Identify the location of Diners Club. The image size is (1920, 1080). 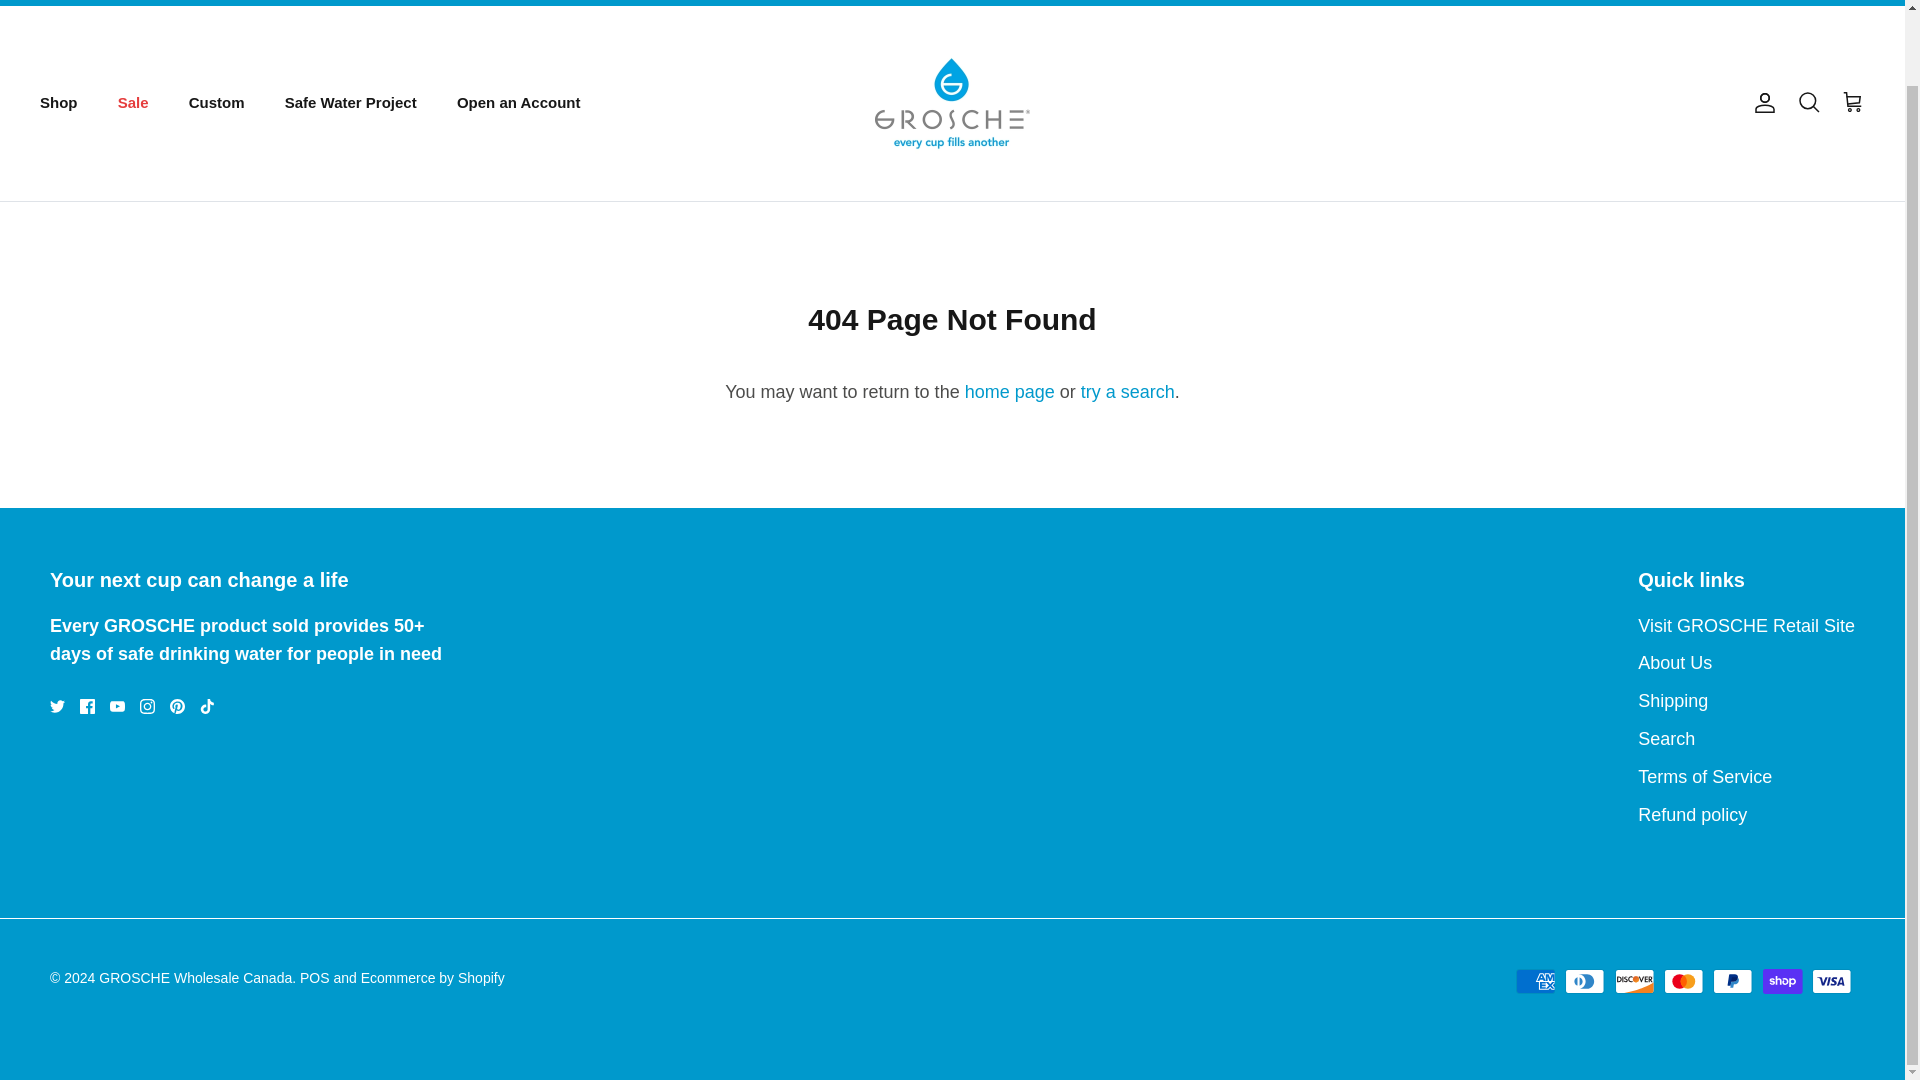
(1584, 980).